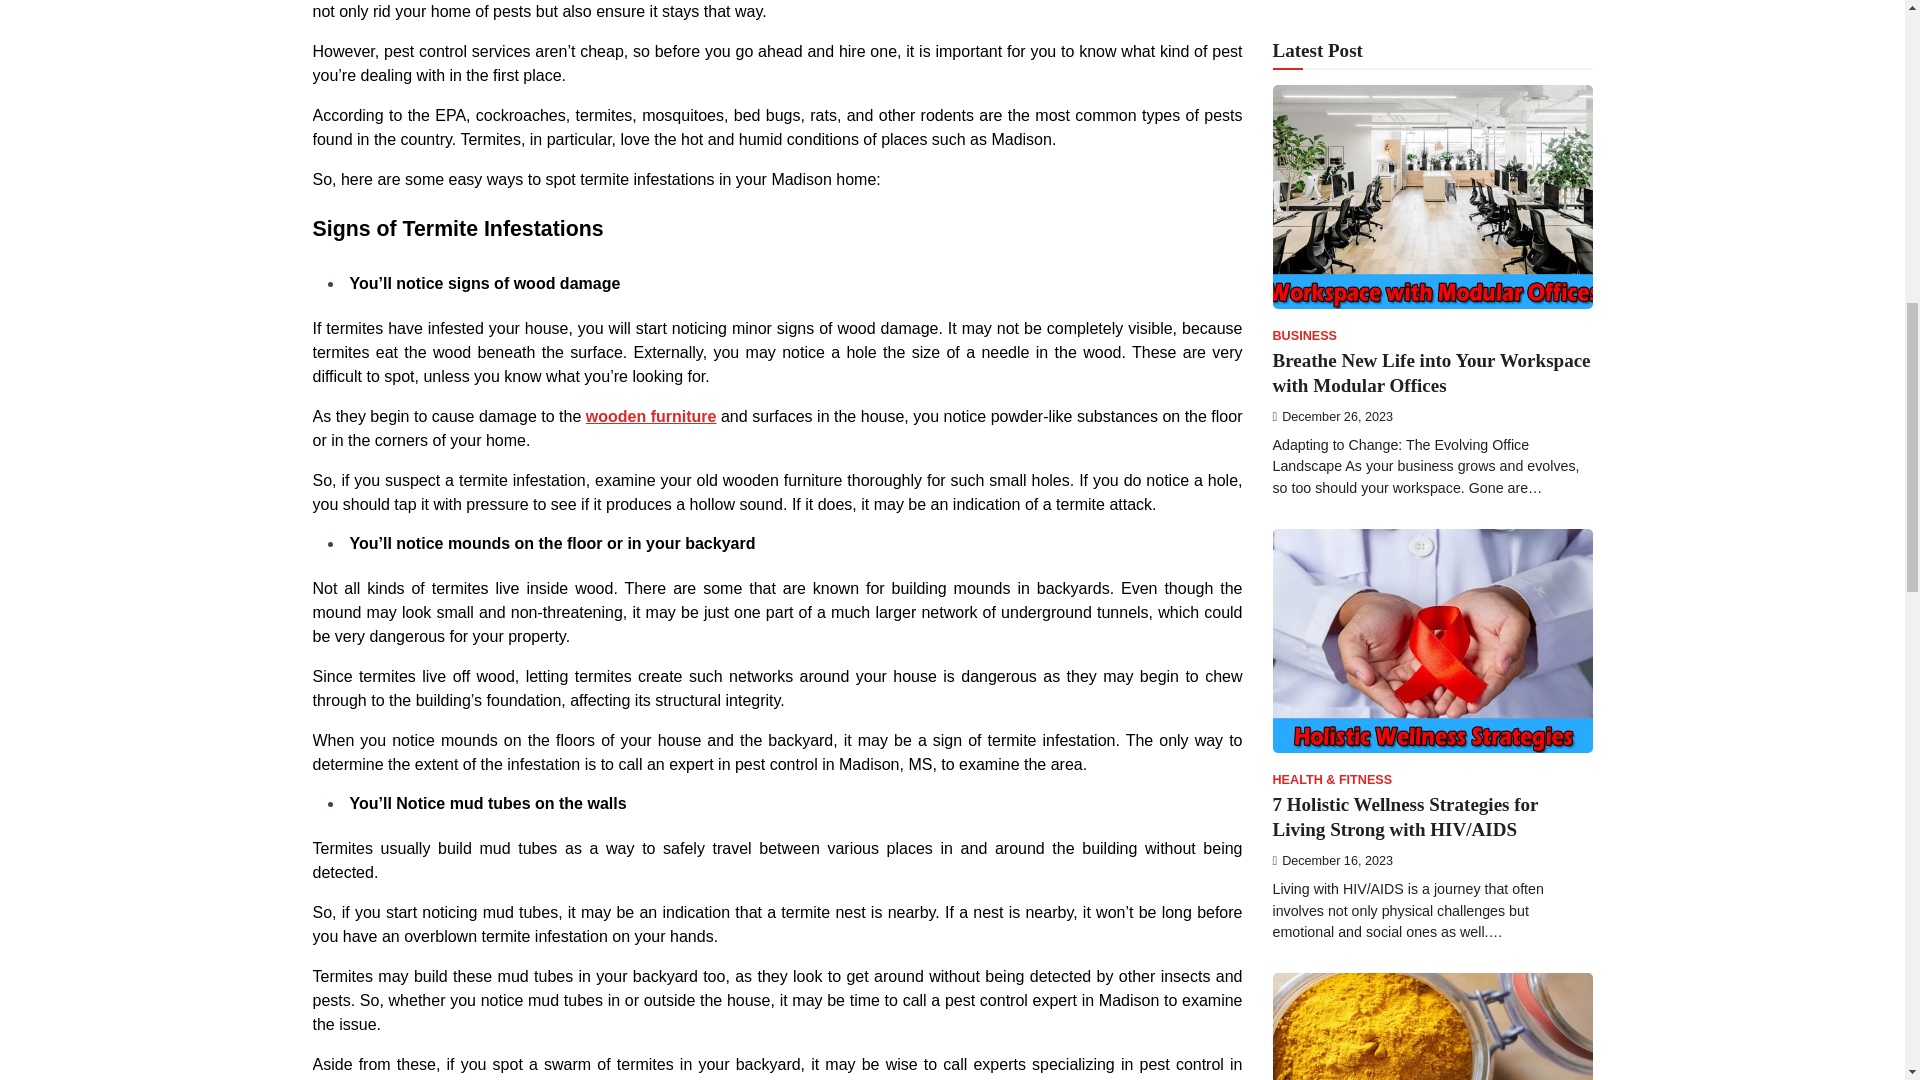 Image resolution: width=1920 pixels, height=1080 pixels. Describe the element at coordinates (1316, 368) in the screenshot. I see `HEALTH CARE` at that location.